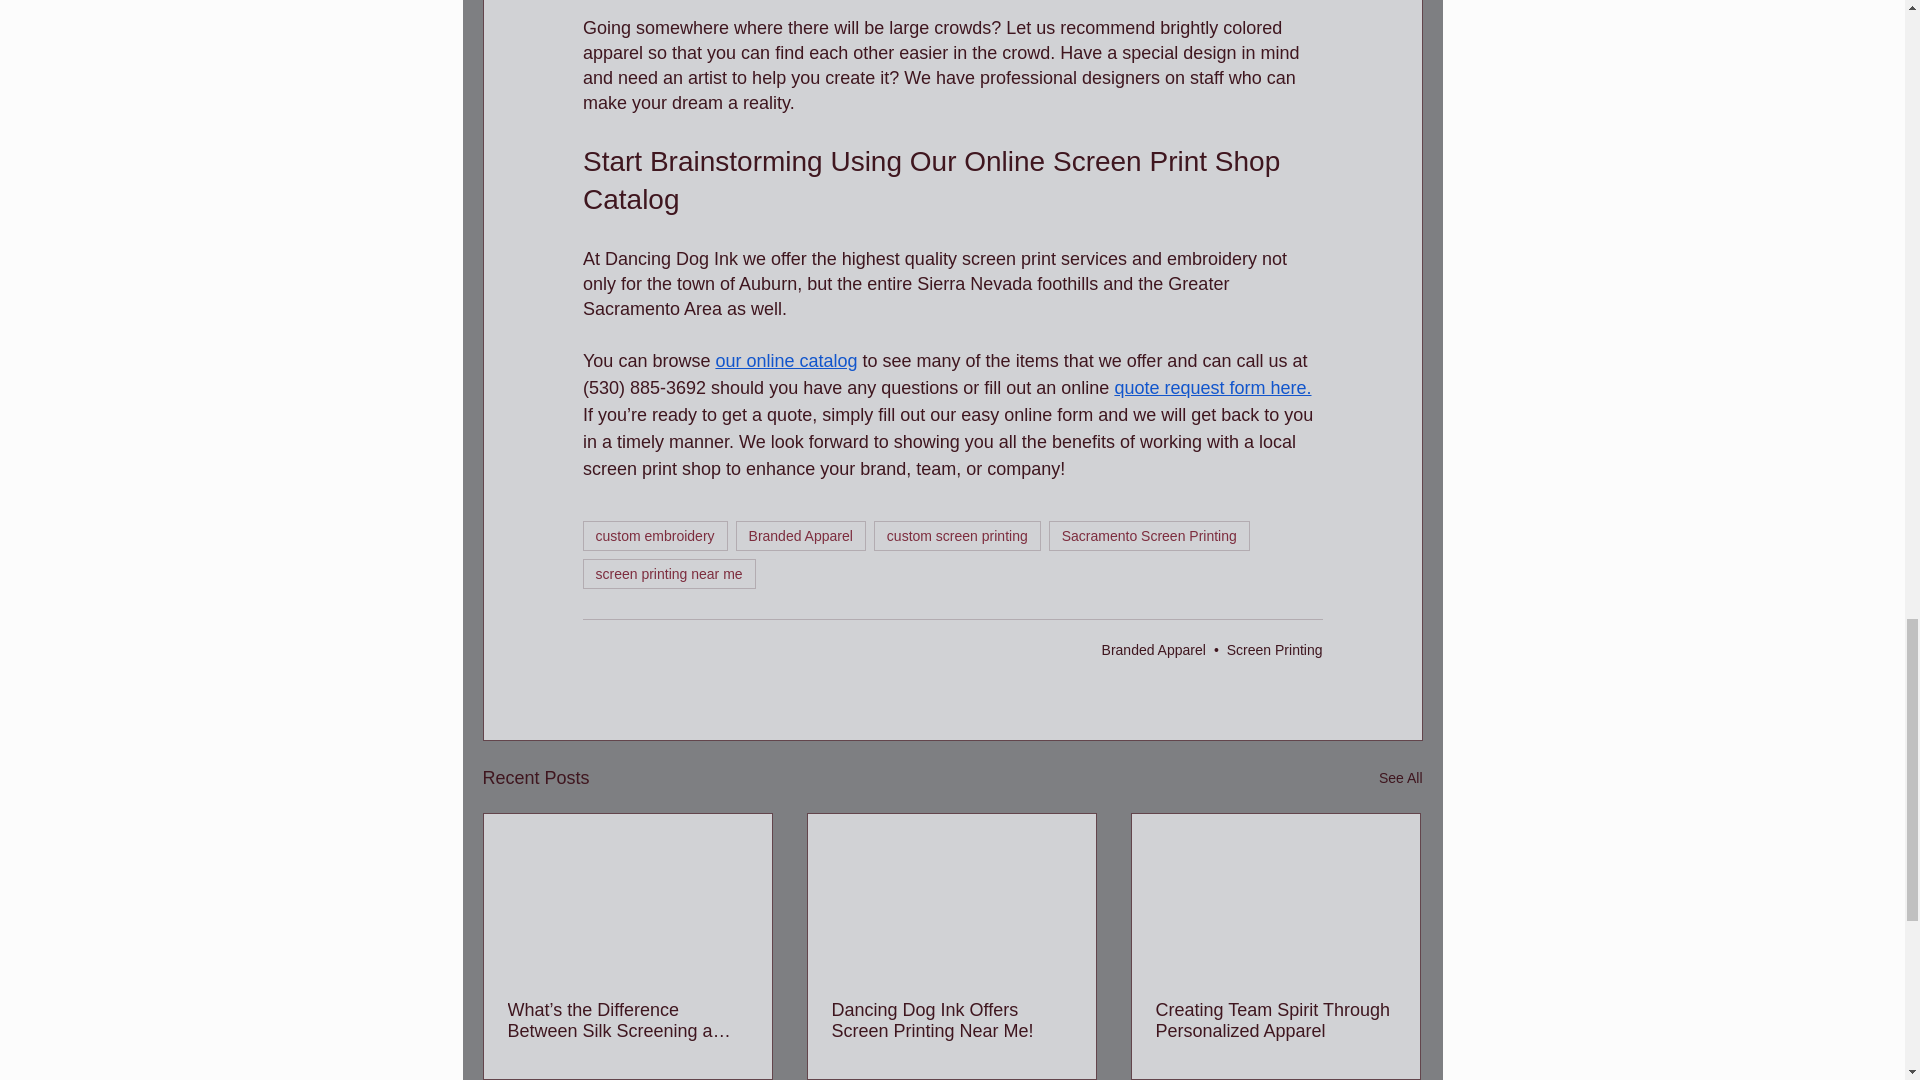  Describe the element at coordinates (785, 361) in the screenshot. I see `our online catalog` at that location.